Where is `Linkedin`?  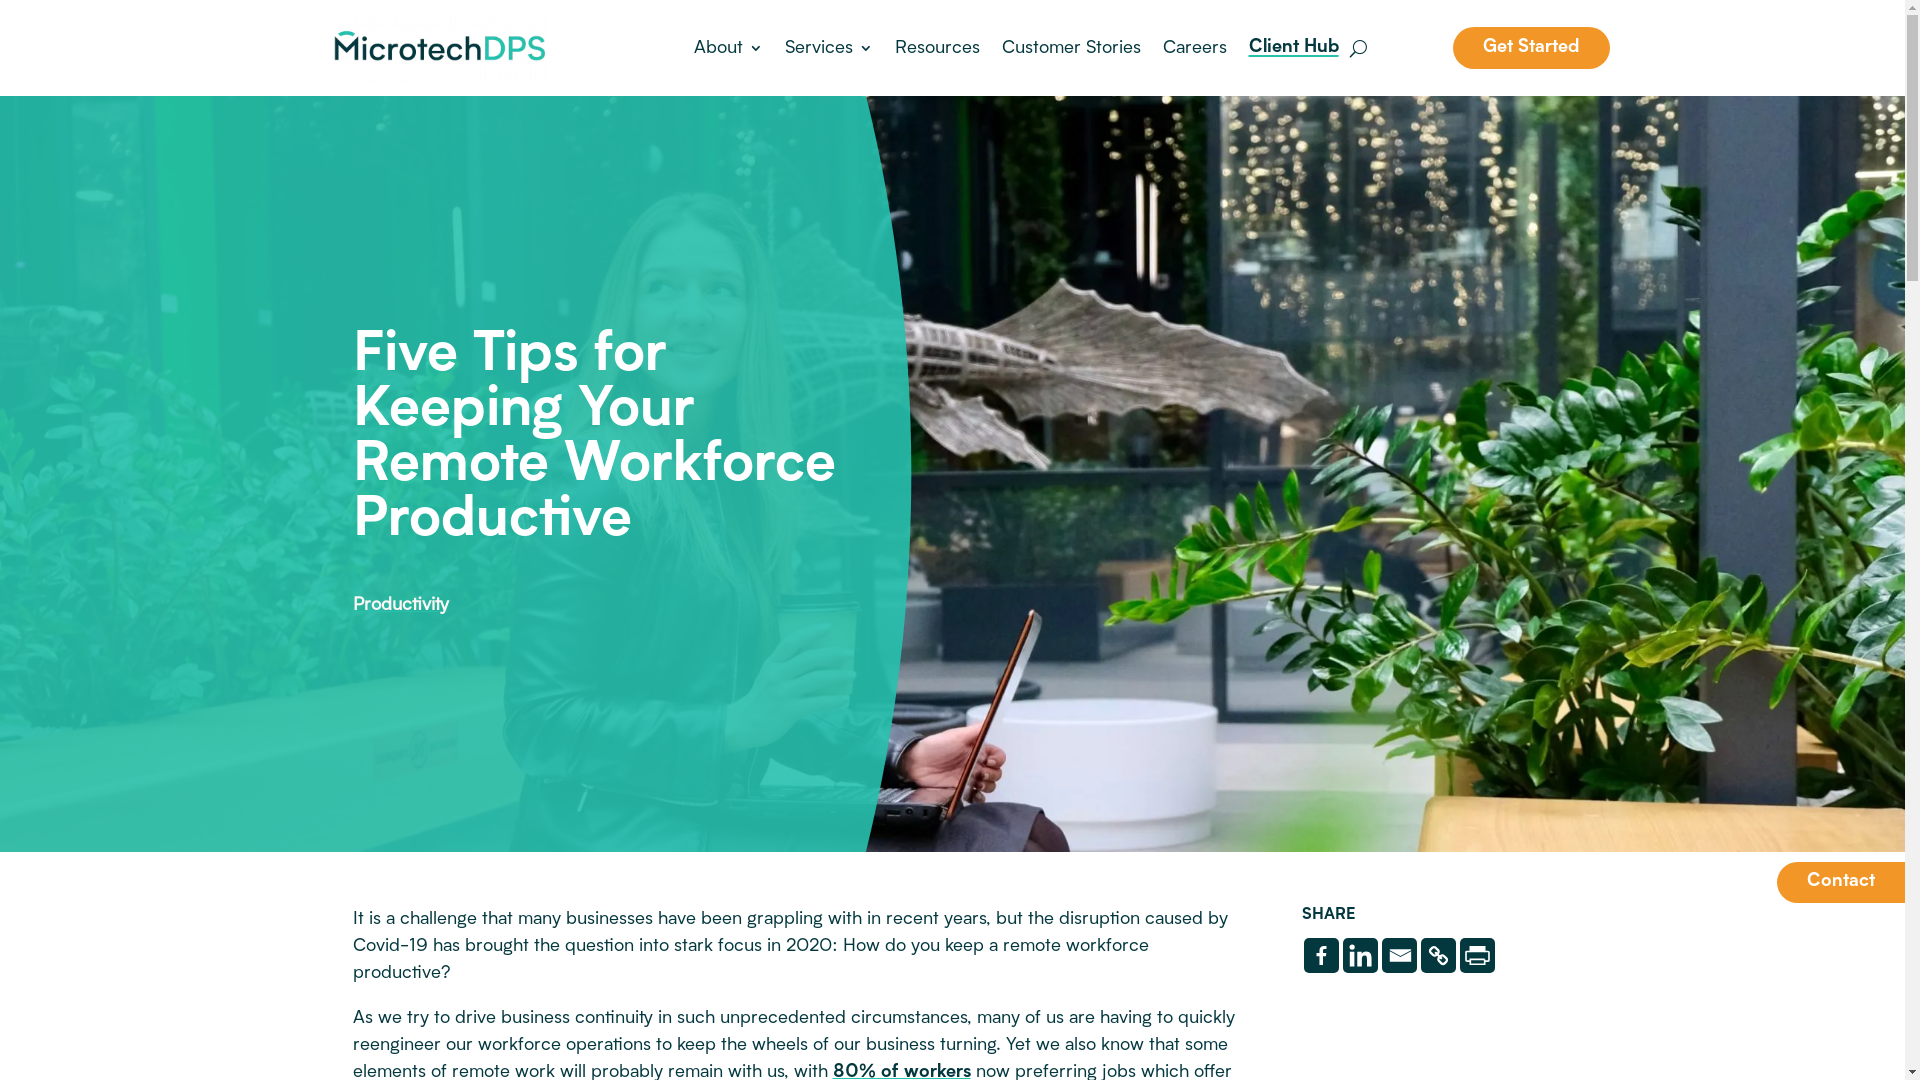
Linkedin is located at coordinates (1360, 956).